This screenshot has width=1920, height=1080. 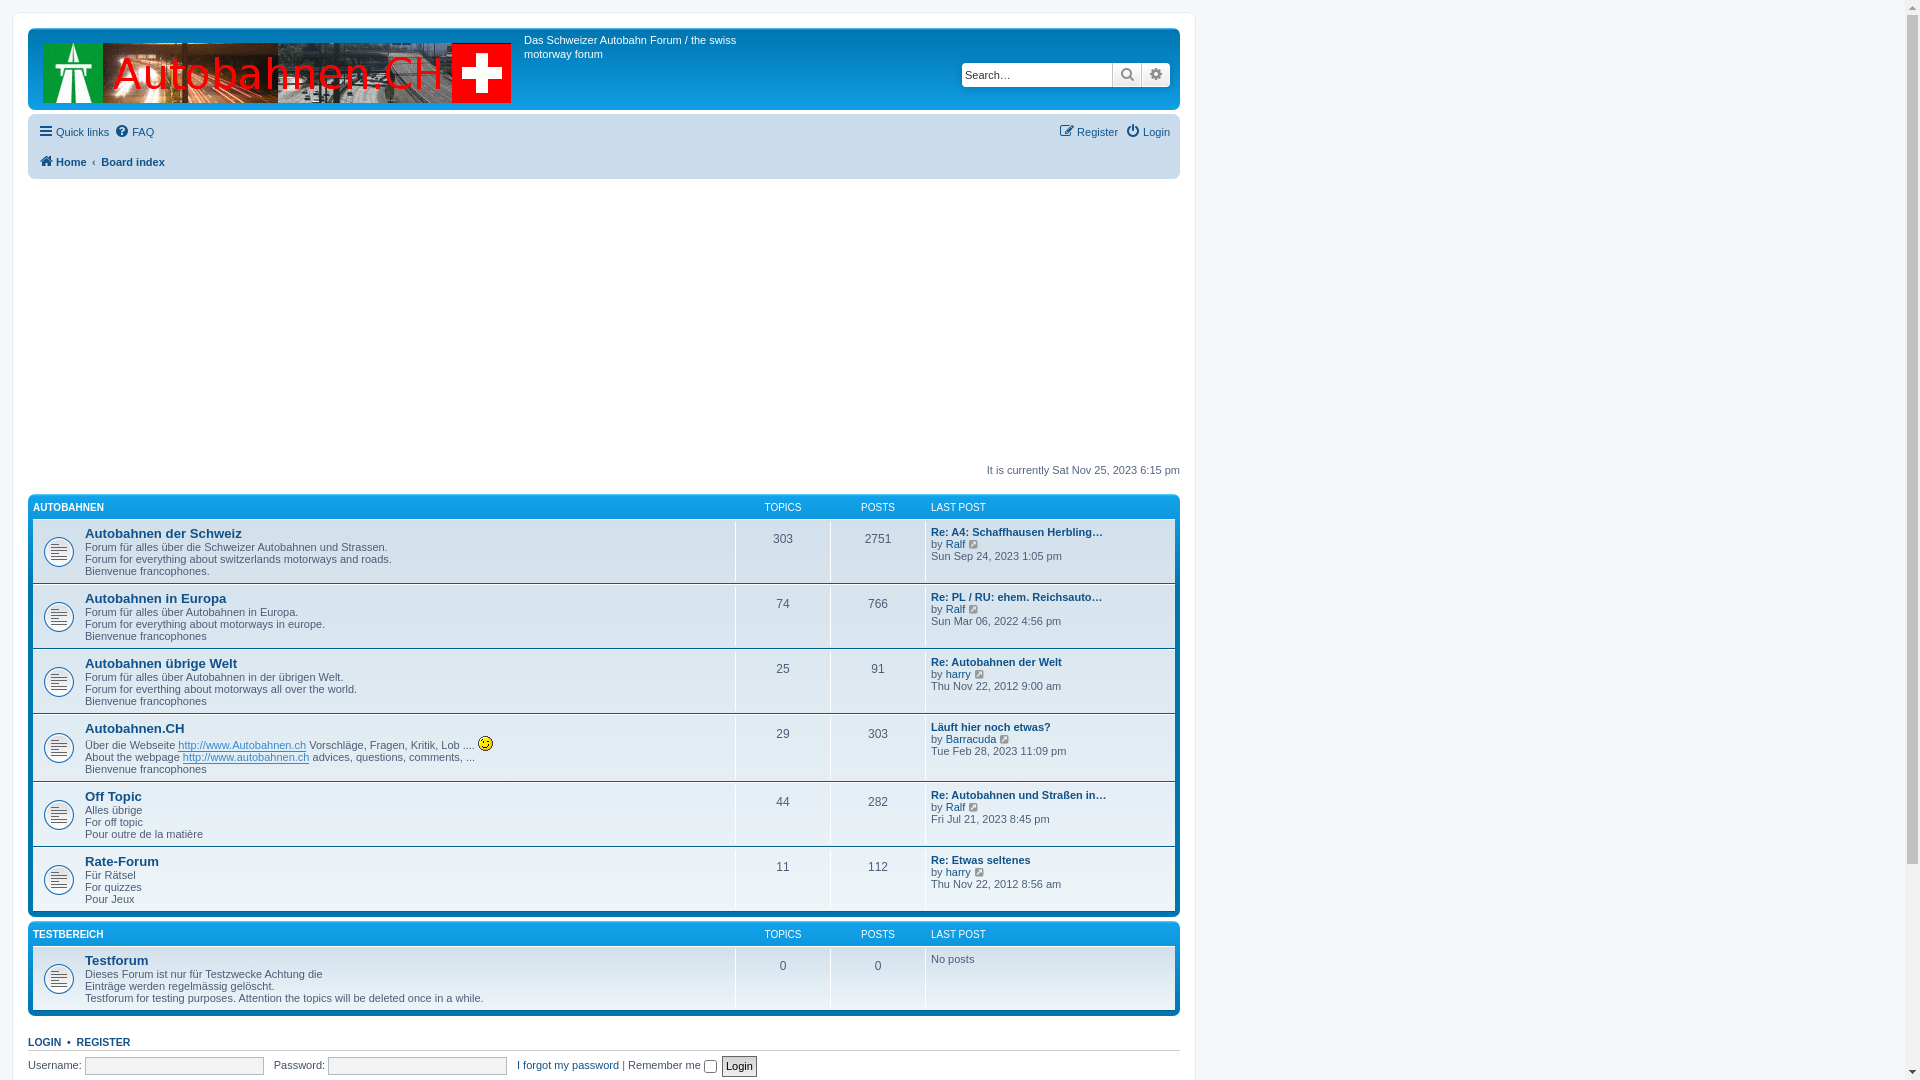 I want to click on Barracuda, so click(x=972, y=739).